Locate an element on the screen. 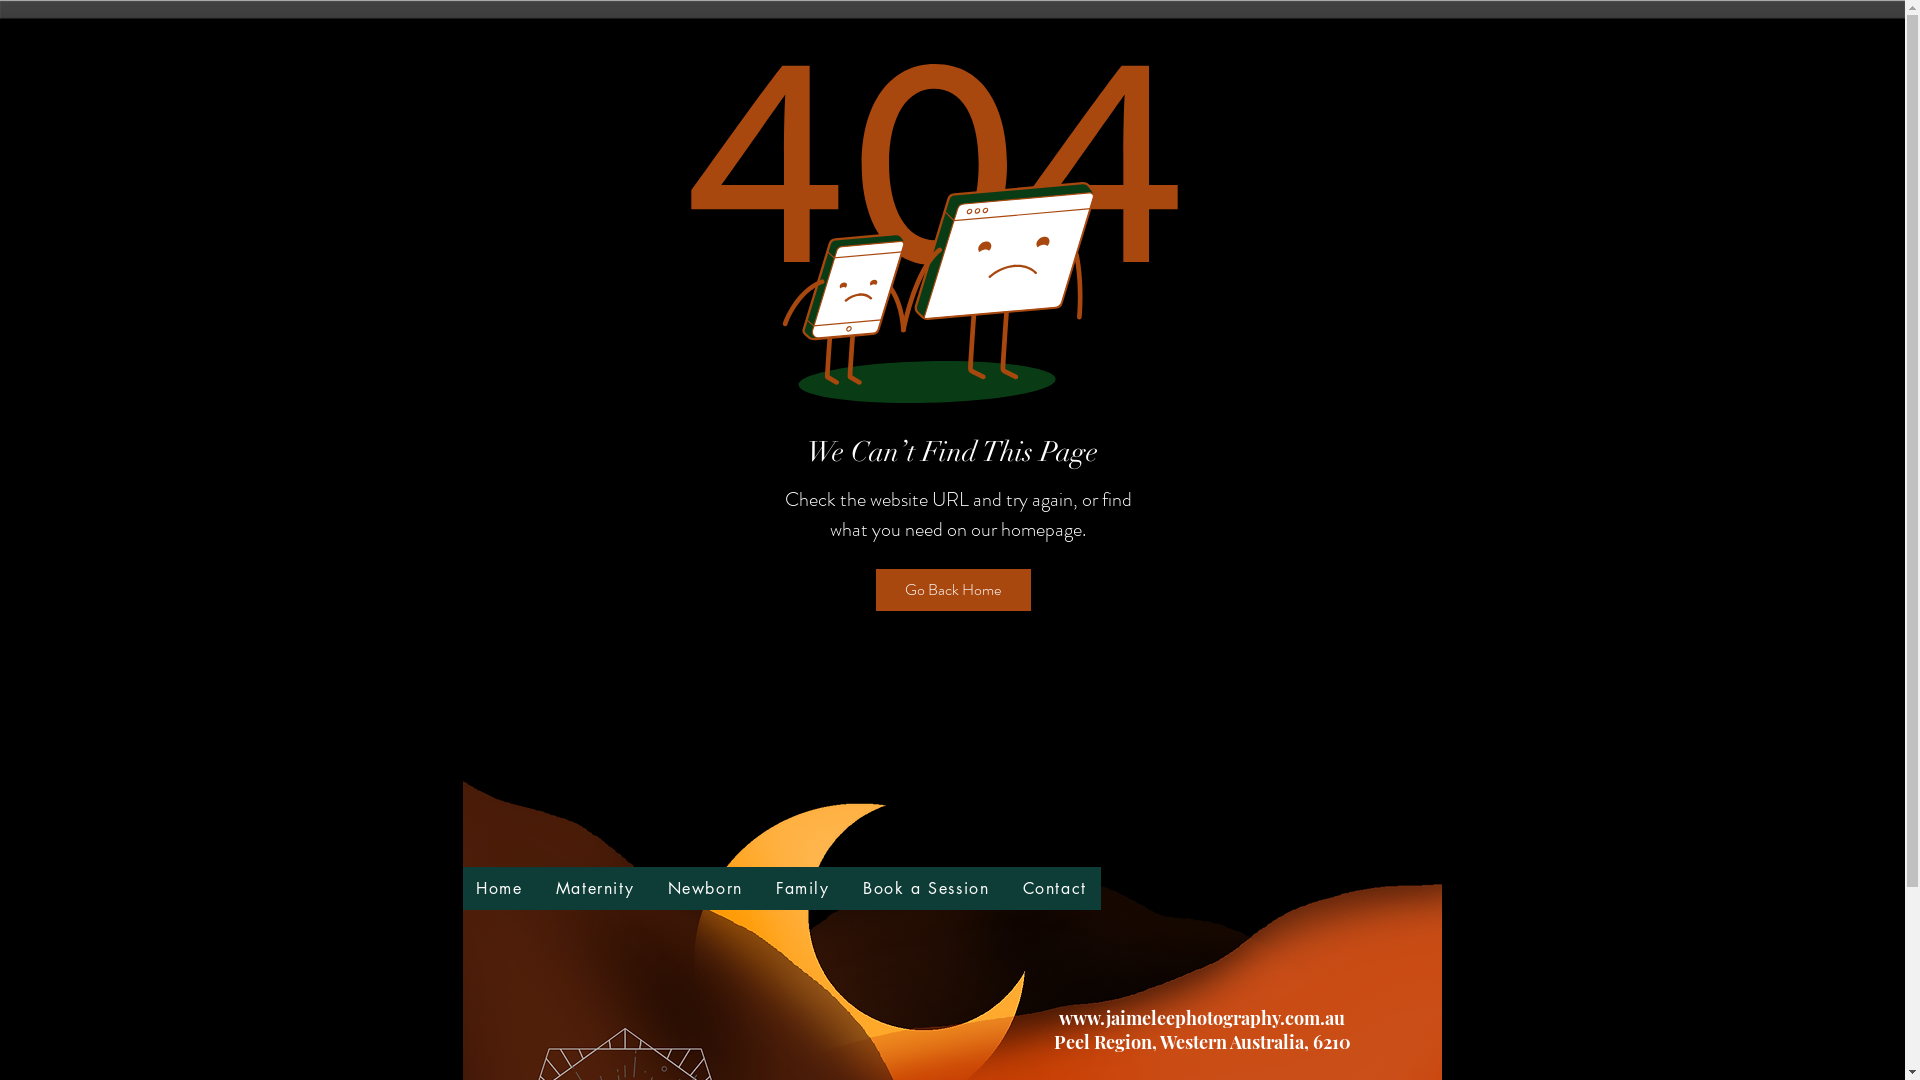 The width and height of the screenshot is (1920, 1080). Family is located at coordinates (802, 888).